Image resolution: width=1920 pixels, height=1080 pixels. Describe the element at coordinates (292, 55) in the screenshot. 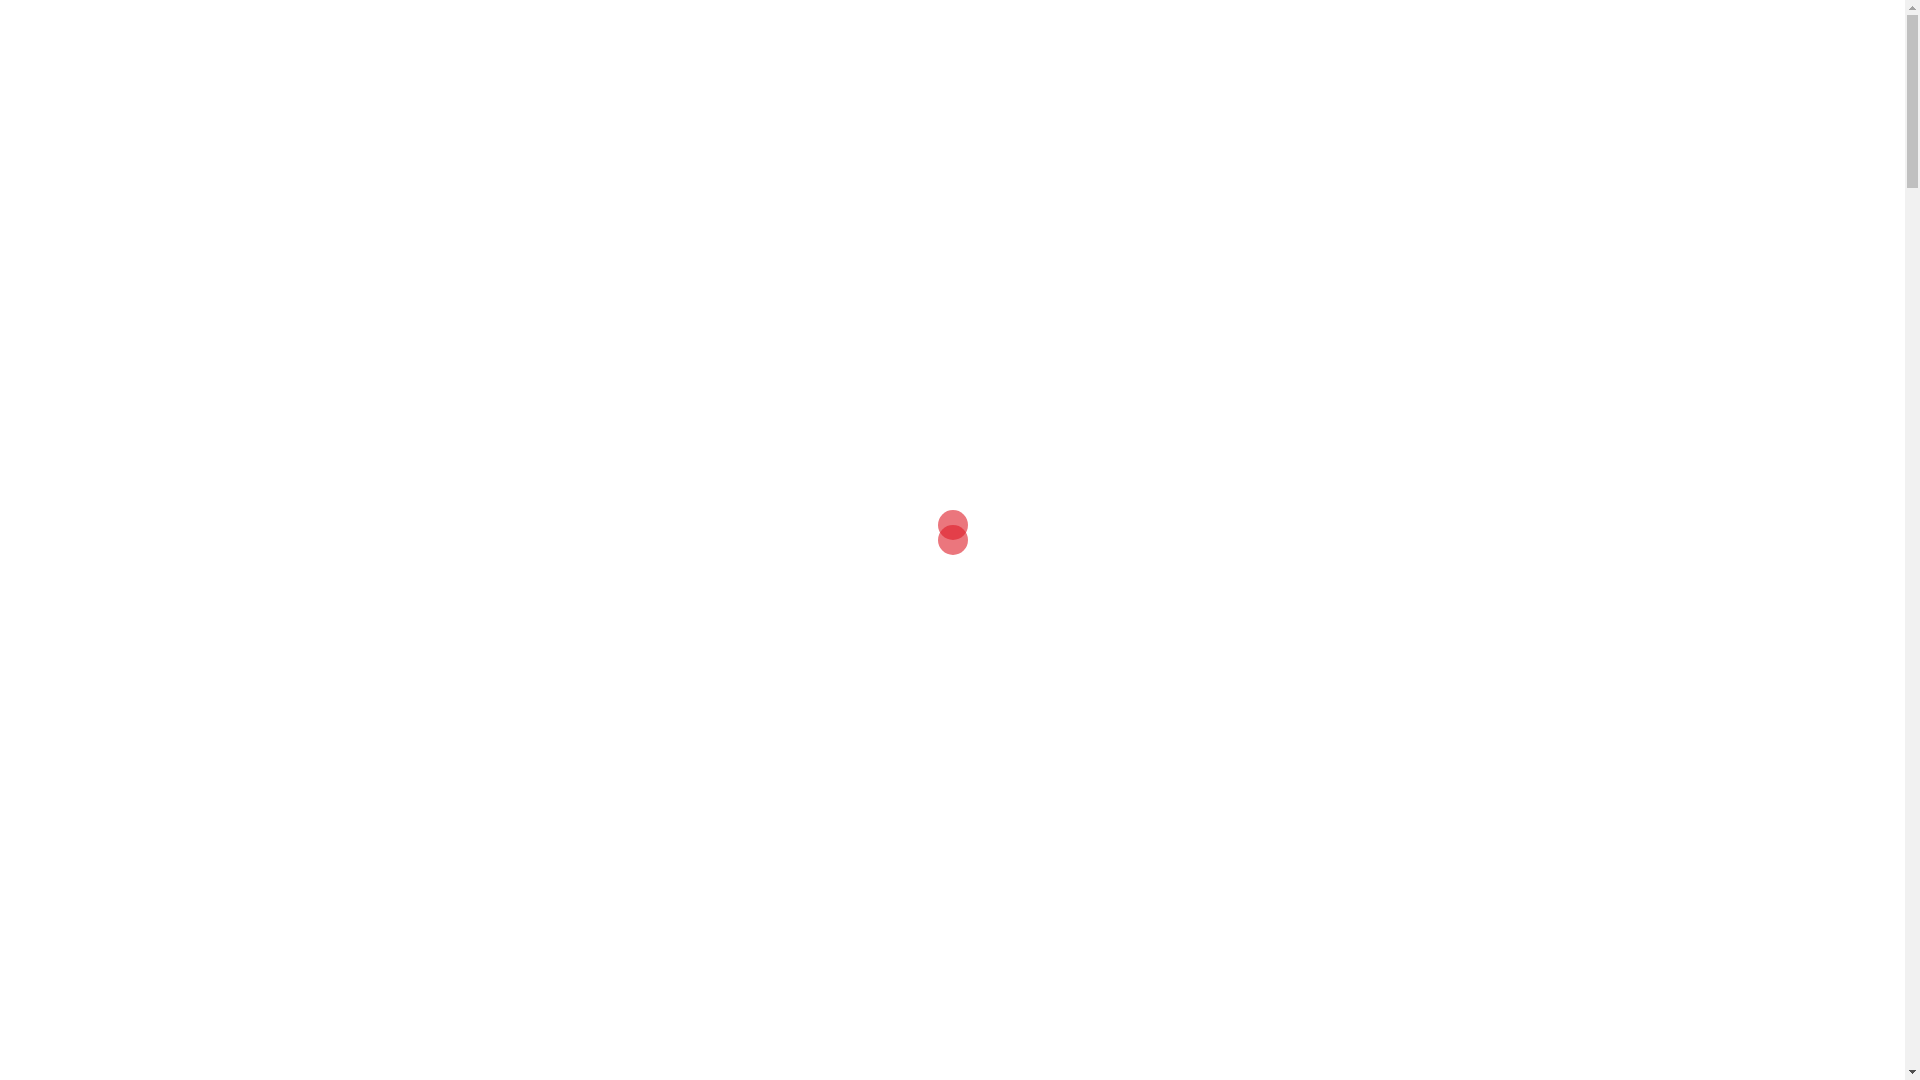

I see `Hey Dee Ho` at that location.